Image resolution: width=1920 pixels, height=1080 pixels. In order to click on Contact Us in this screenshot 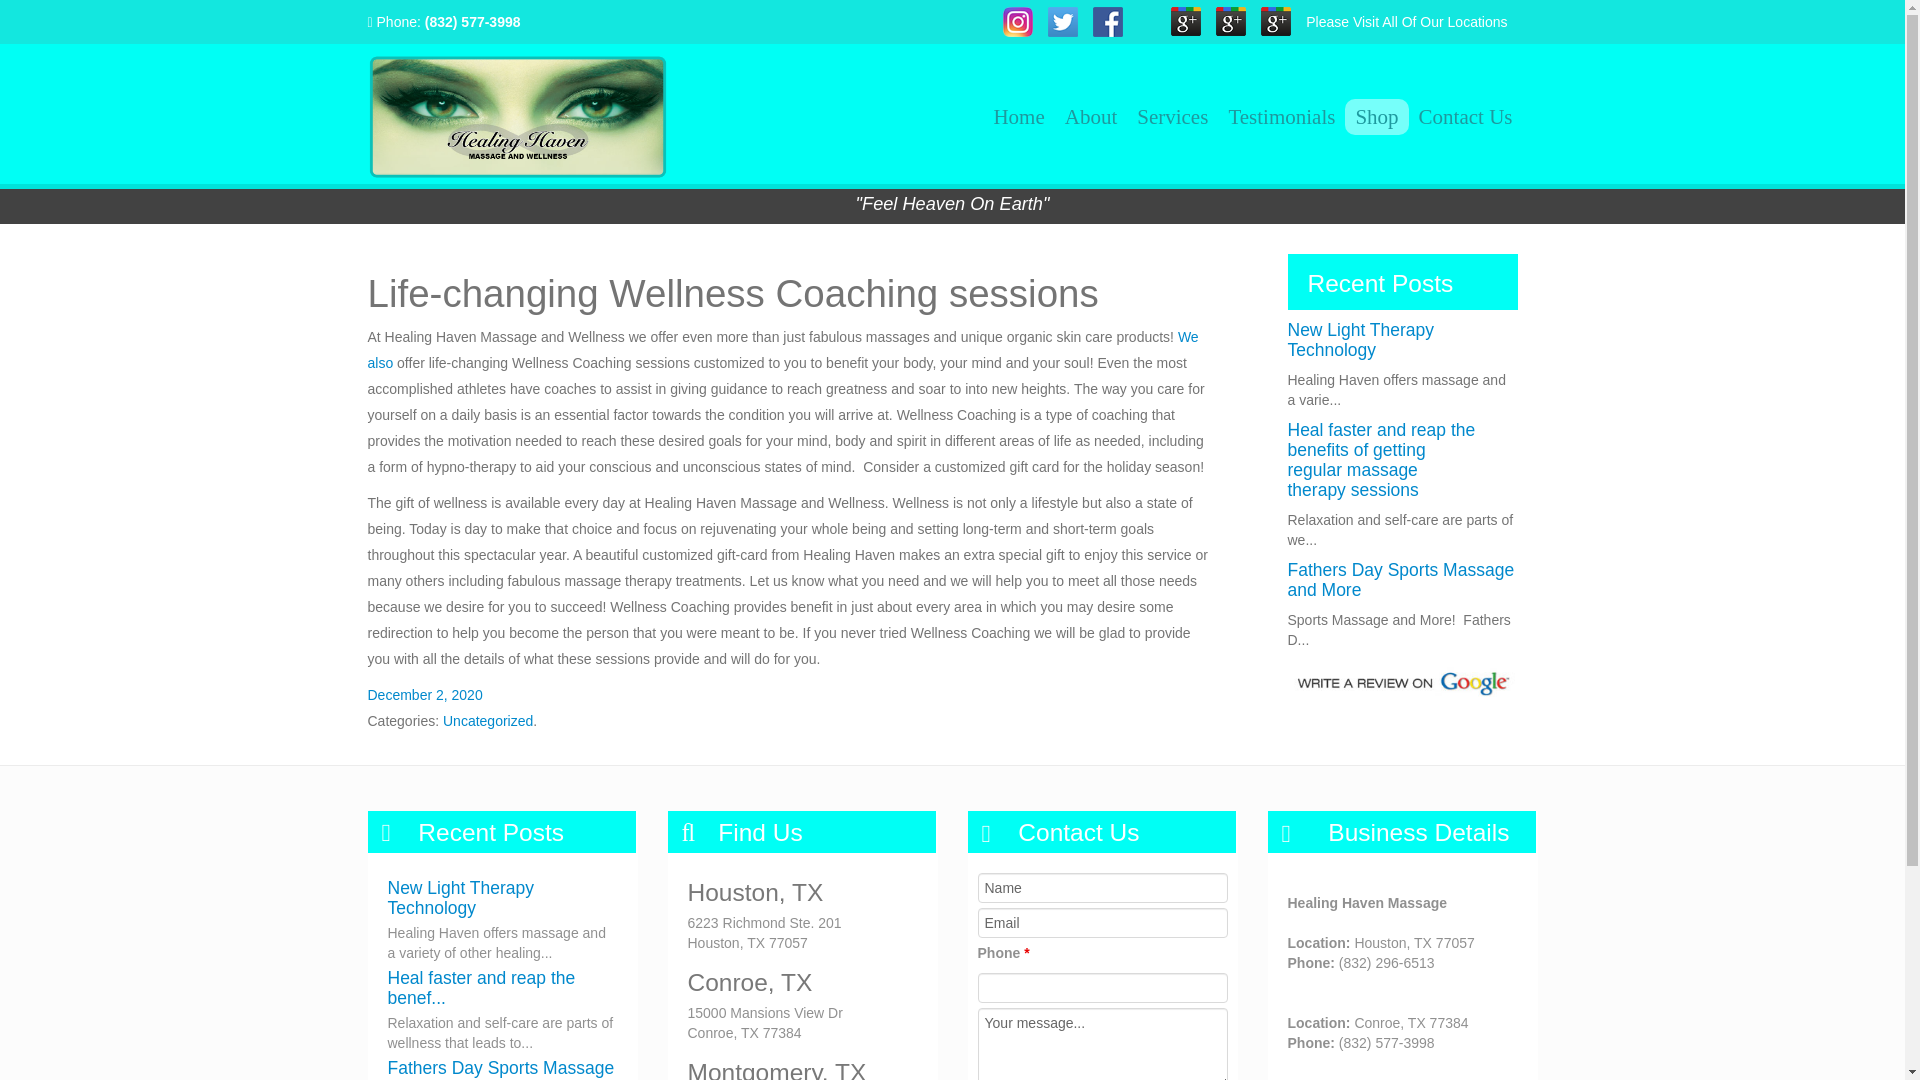, I will do `click(1466, 117)`.